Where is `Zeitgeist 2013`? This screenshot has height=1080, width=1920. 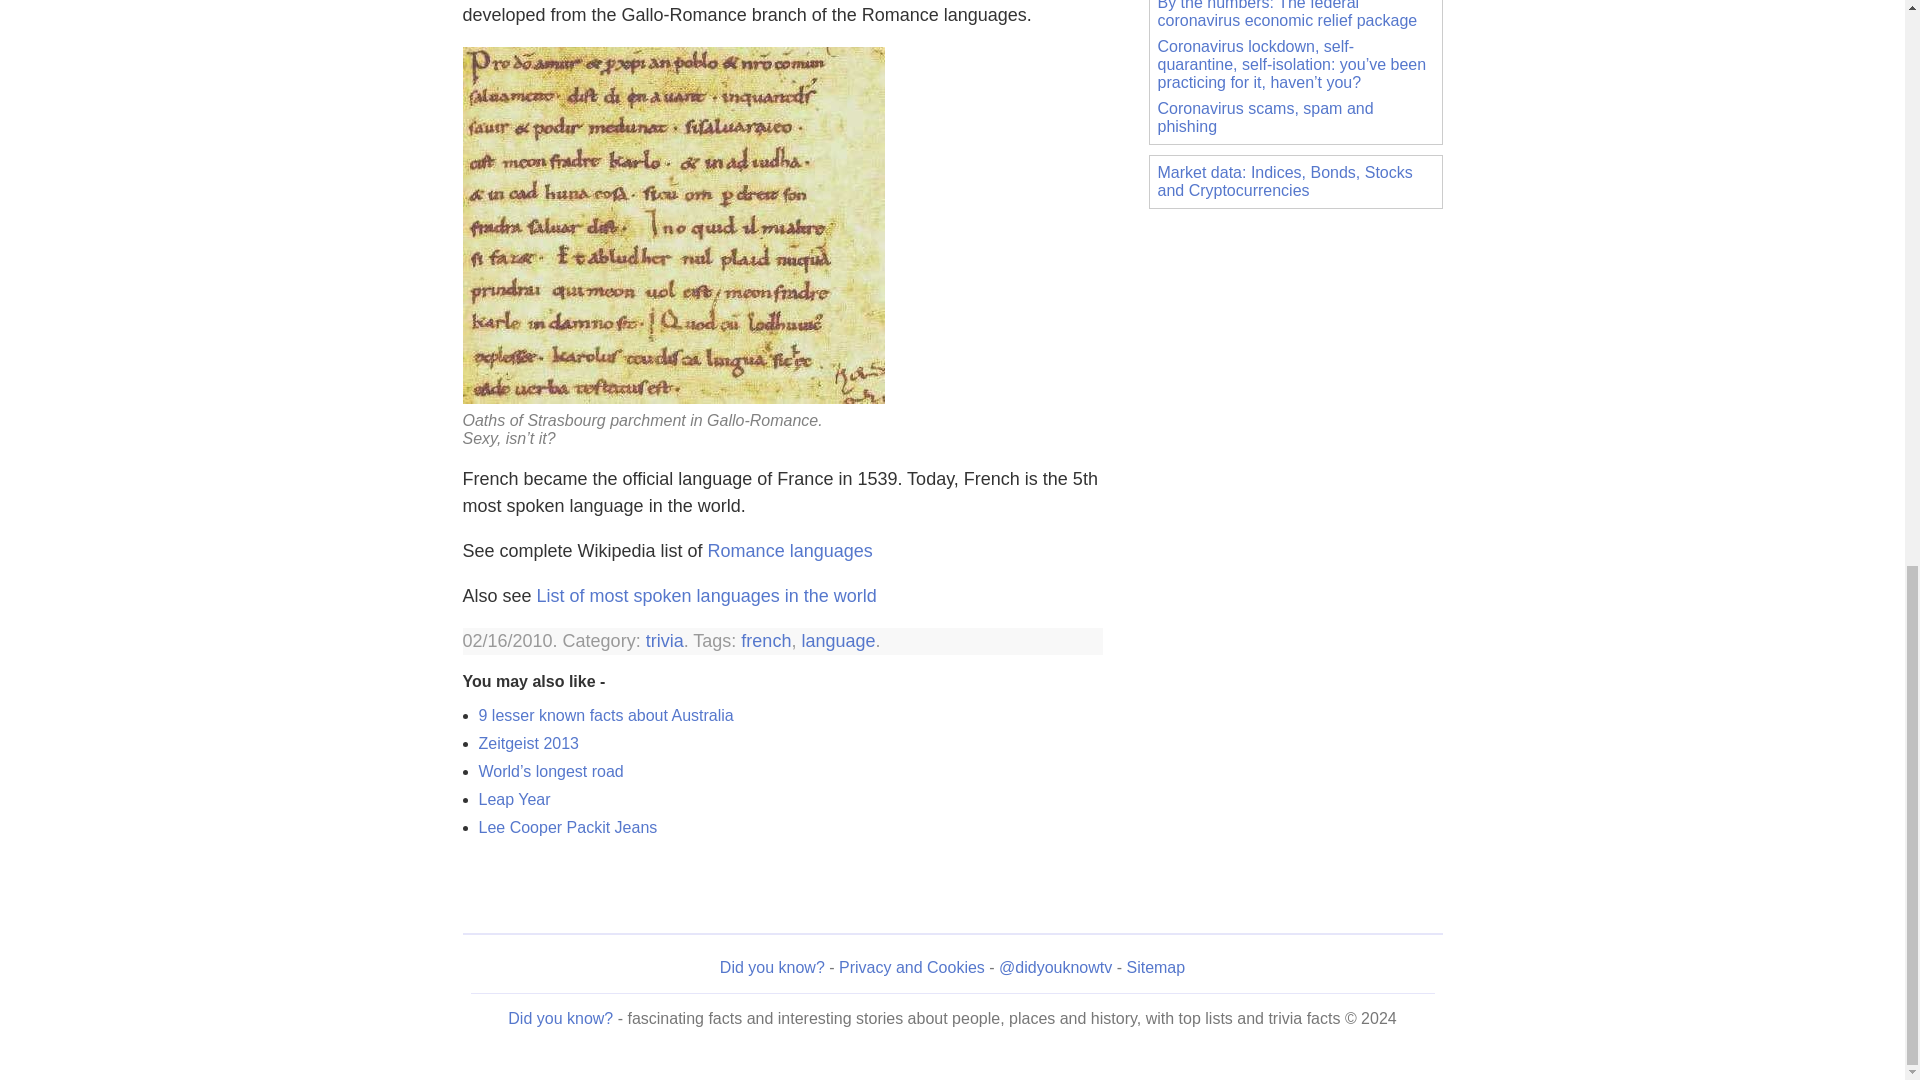
Zeitgeist 2013 is located at coordinates (528, 743).